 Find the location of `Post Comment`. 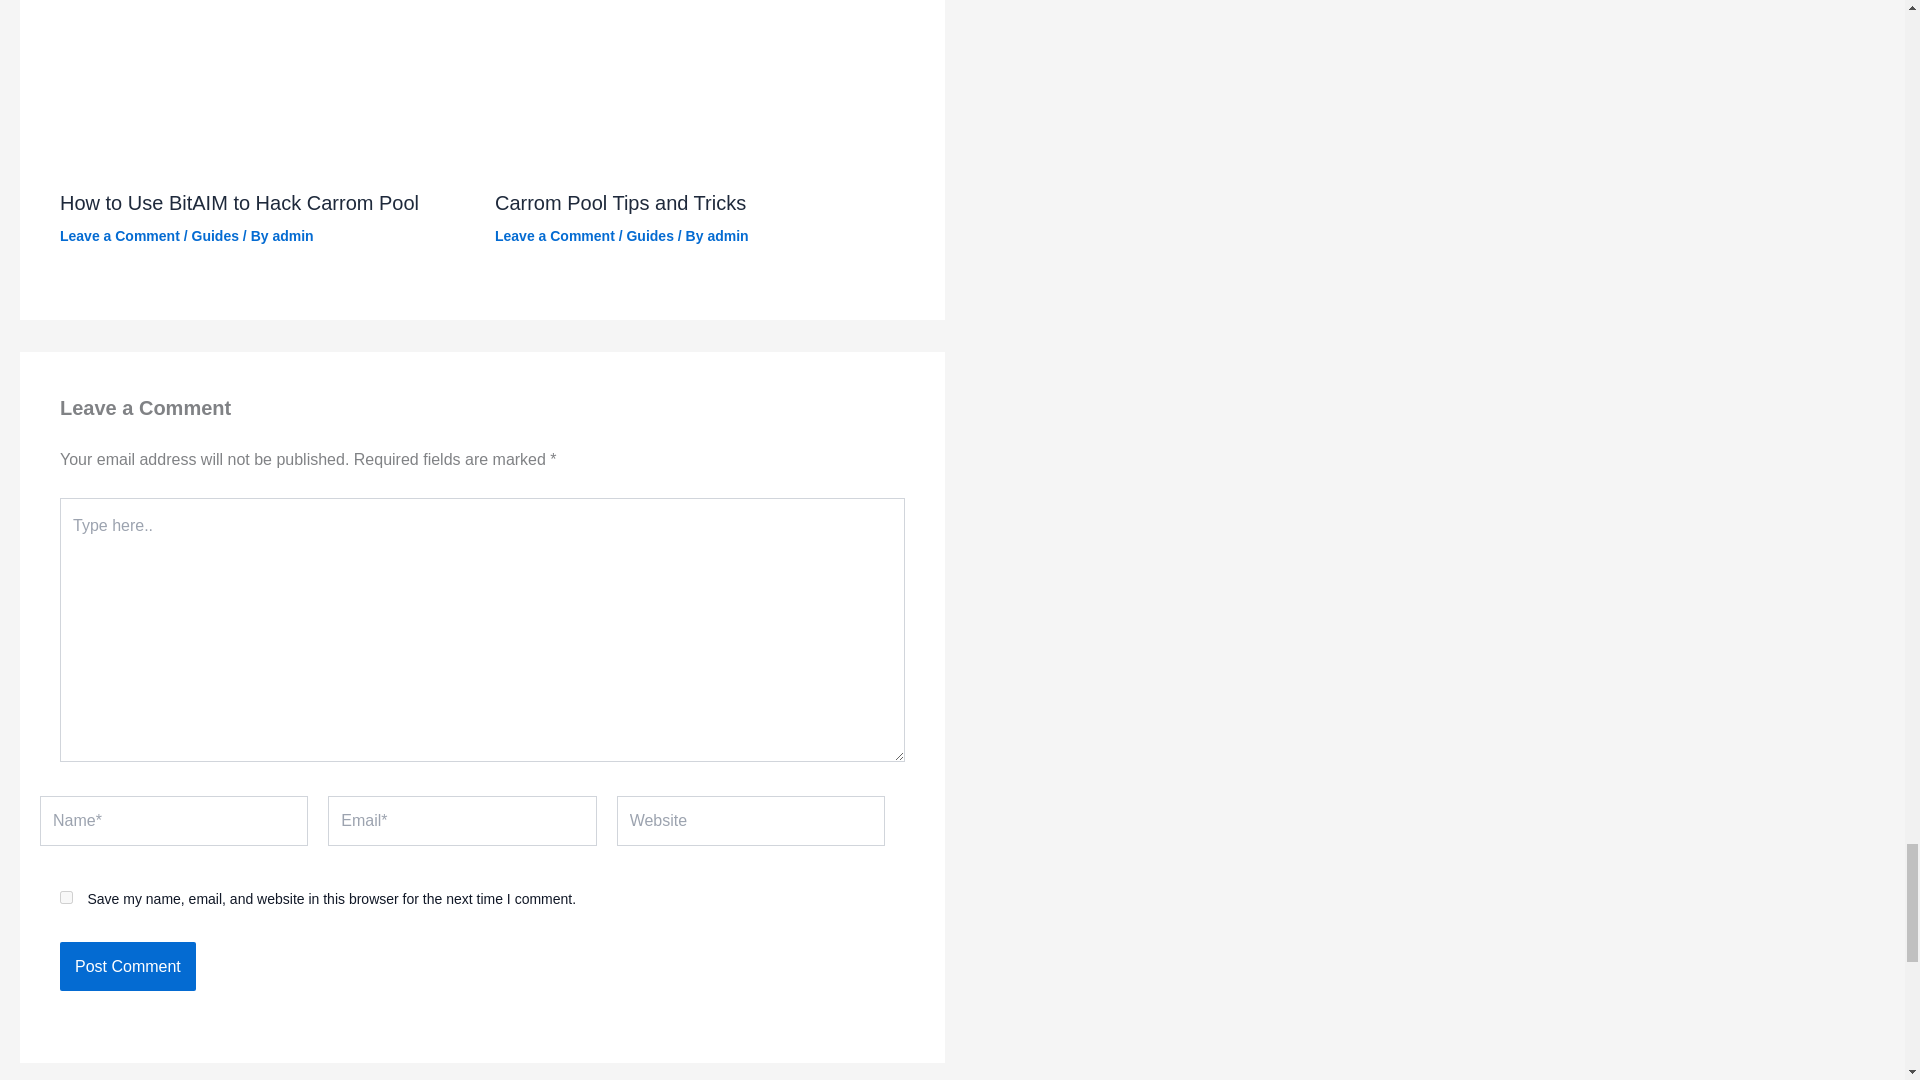

Post Comment is located at coordinates (127, 966).